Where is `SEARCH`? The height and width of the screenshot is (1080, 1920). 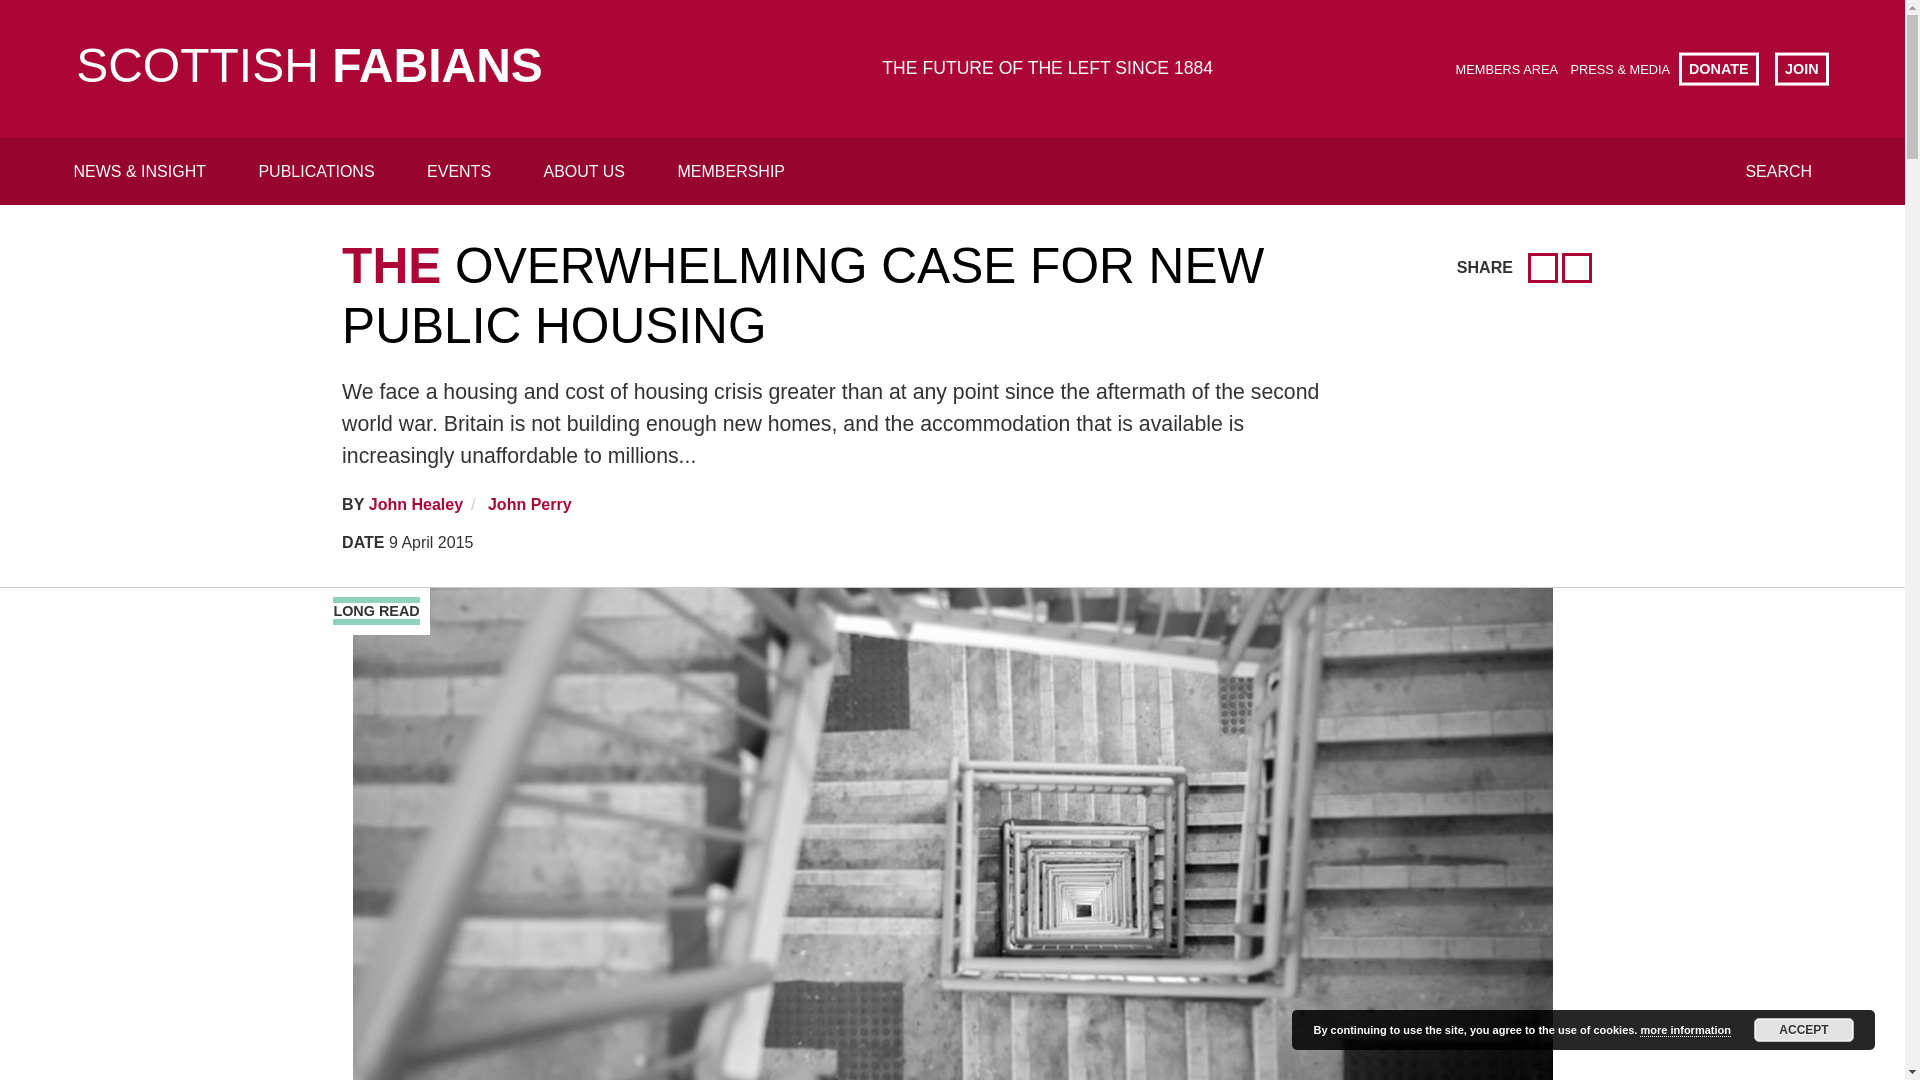 SEARCH is located at coordinates (1778, 172).